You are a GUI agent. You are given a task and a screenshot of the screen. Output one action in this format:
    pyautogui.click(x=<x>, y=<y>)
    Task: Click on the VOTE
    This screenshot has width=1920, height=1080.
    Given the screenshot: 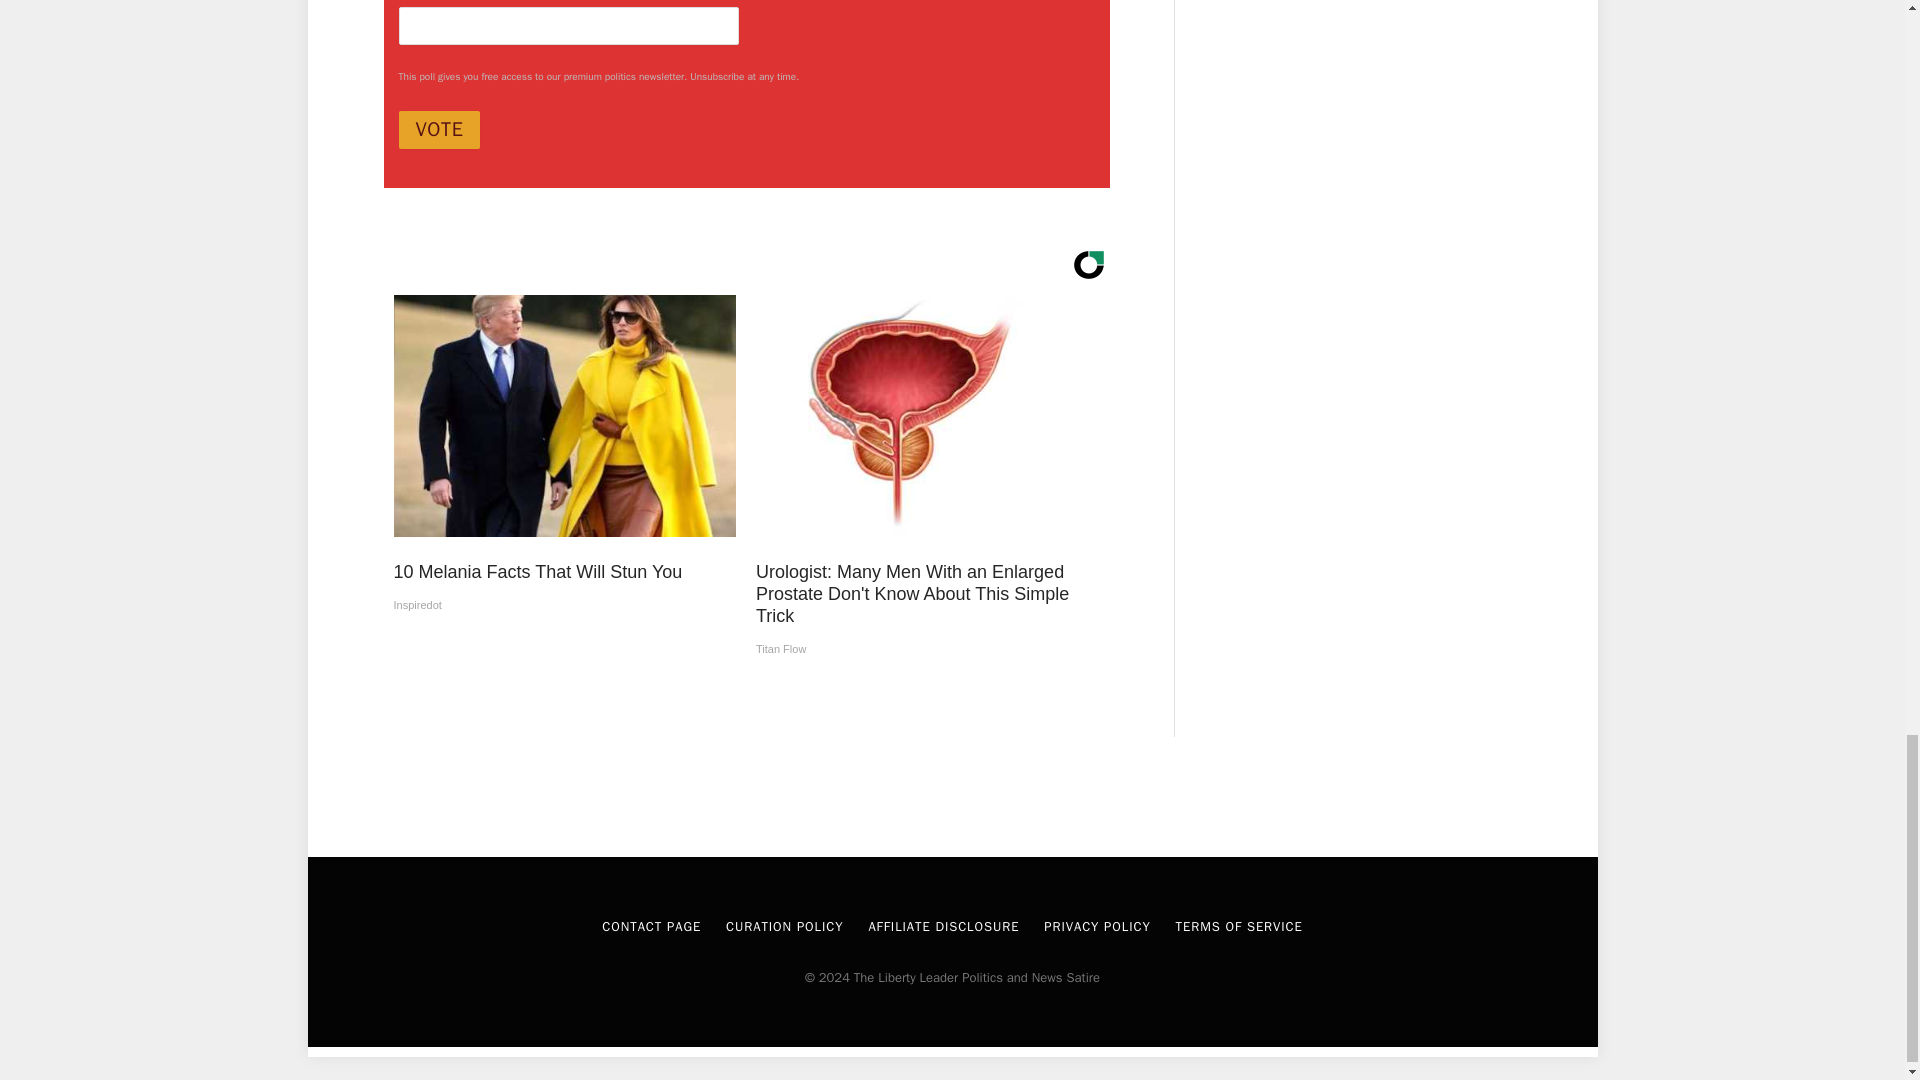 What is the action you would take?
    pyautogui.click(x=438, y=130)
    